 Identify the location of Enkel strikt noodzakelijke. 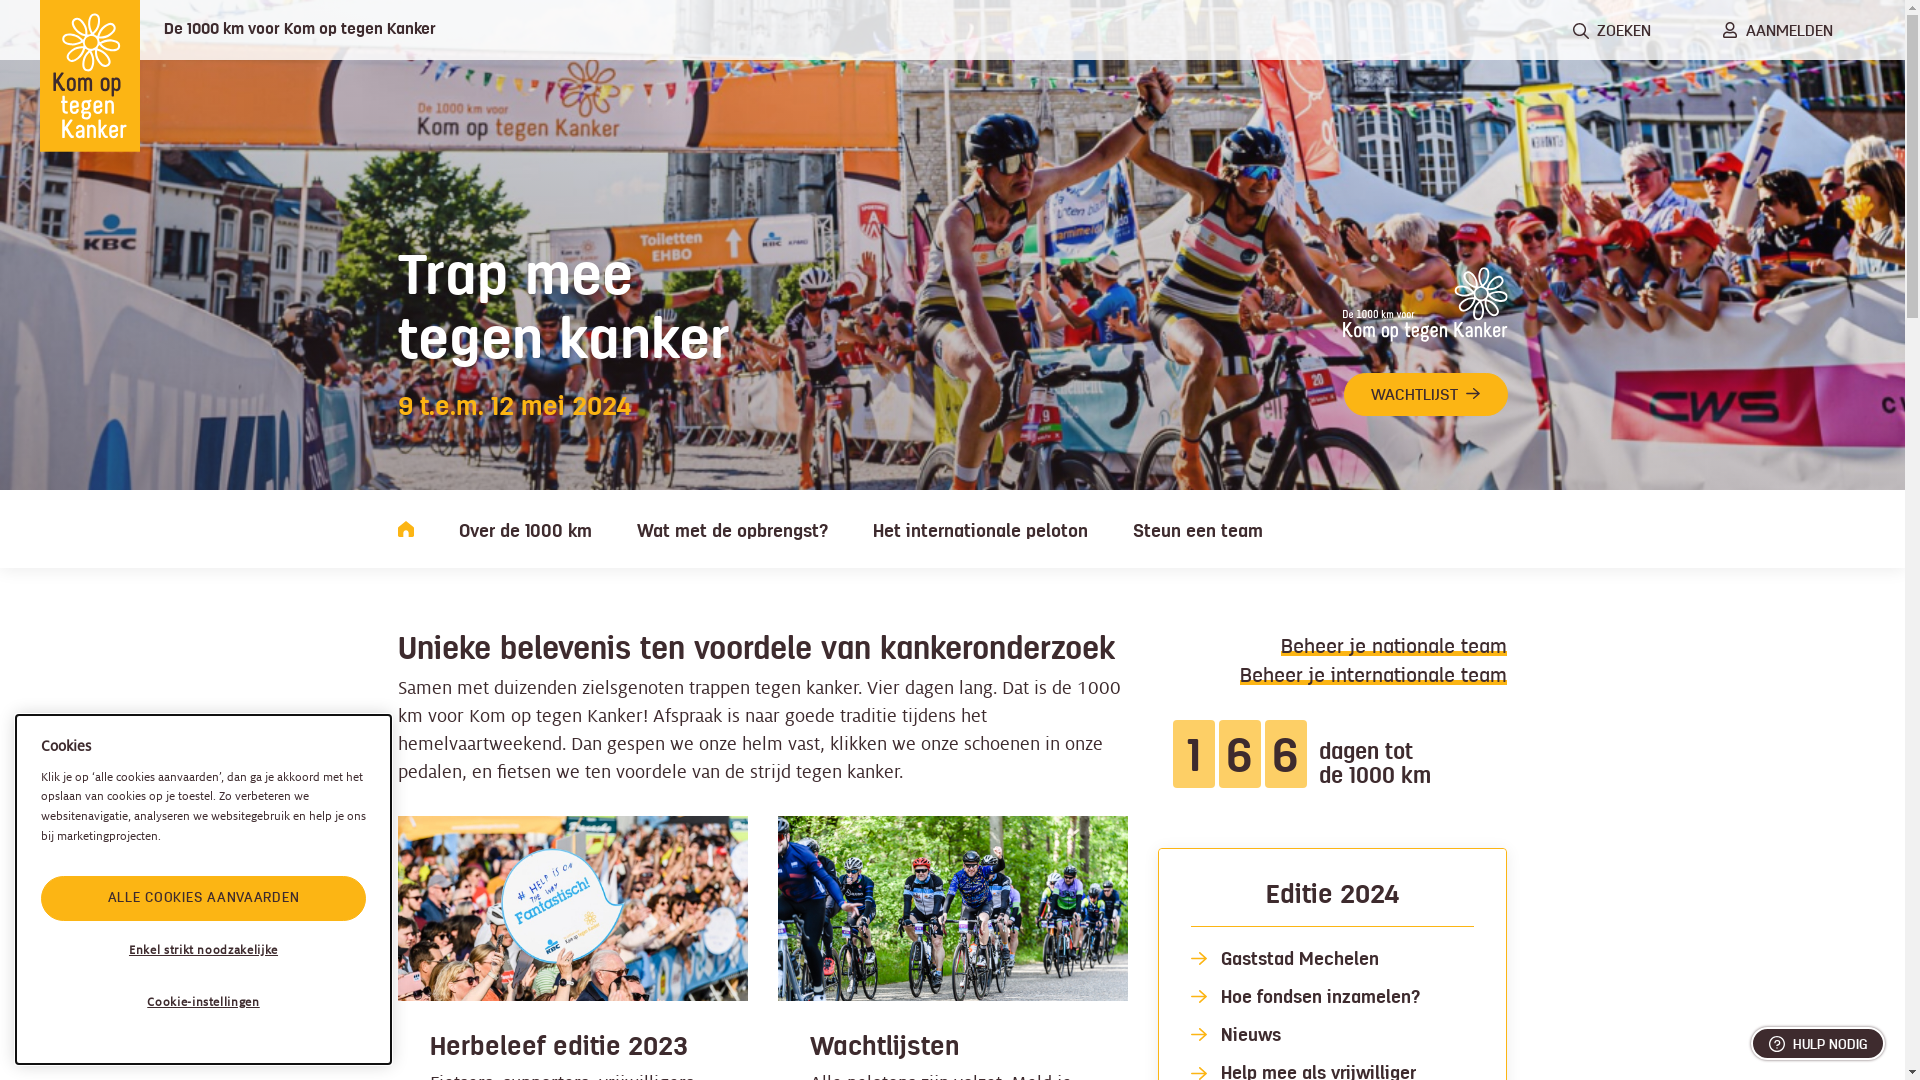
(204, 951).